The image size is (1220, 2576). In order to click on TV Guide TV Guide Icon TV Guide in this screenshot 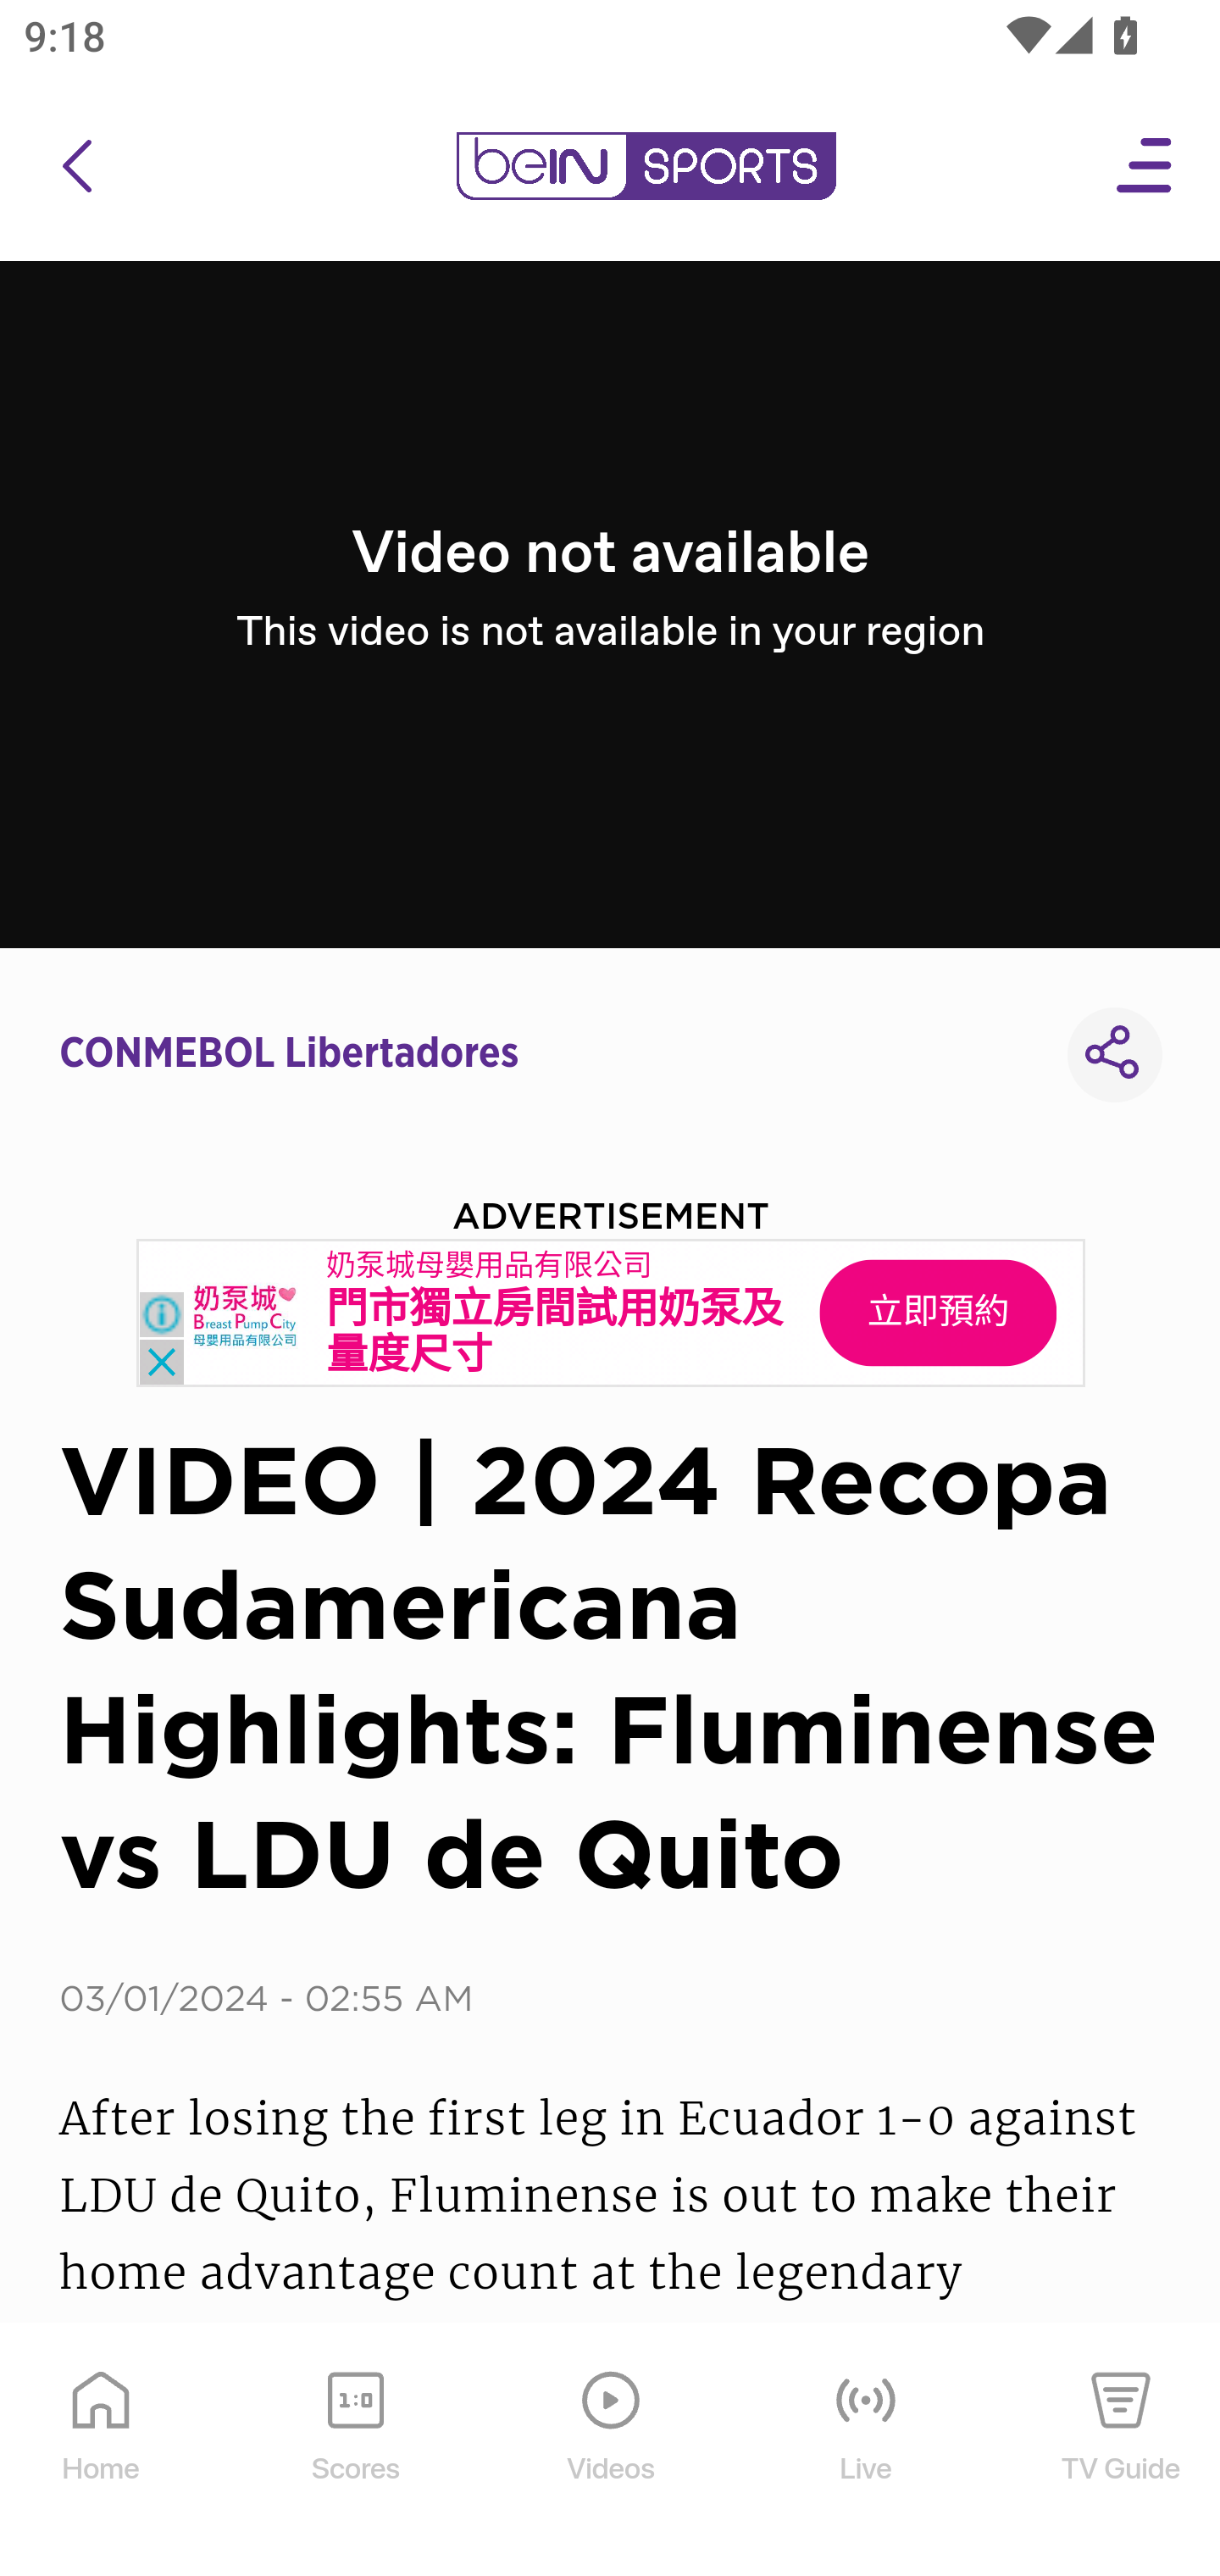, I will do `click(1122, 2451)`.